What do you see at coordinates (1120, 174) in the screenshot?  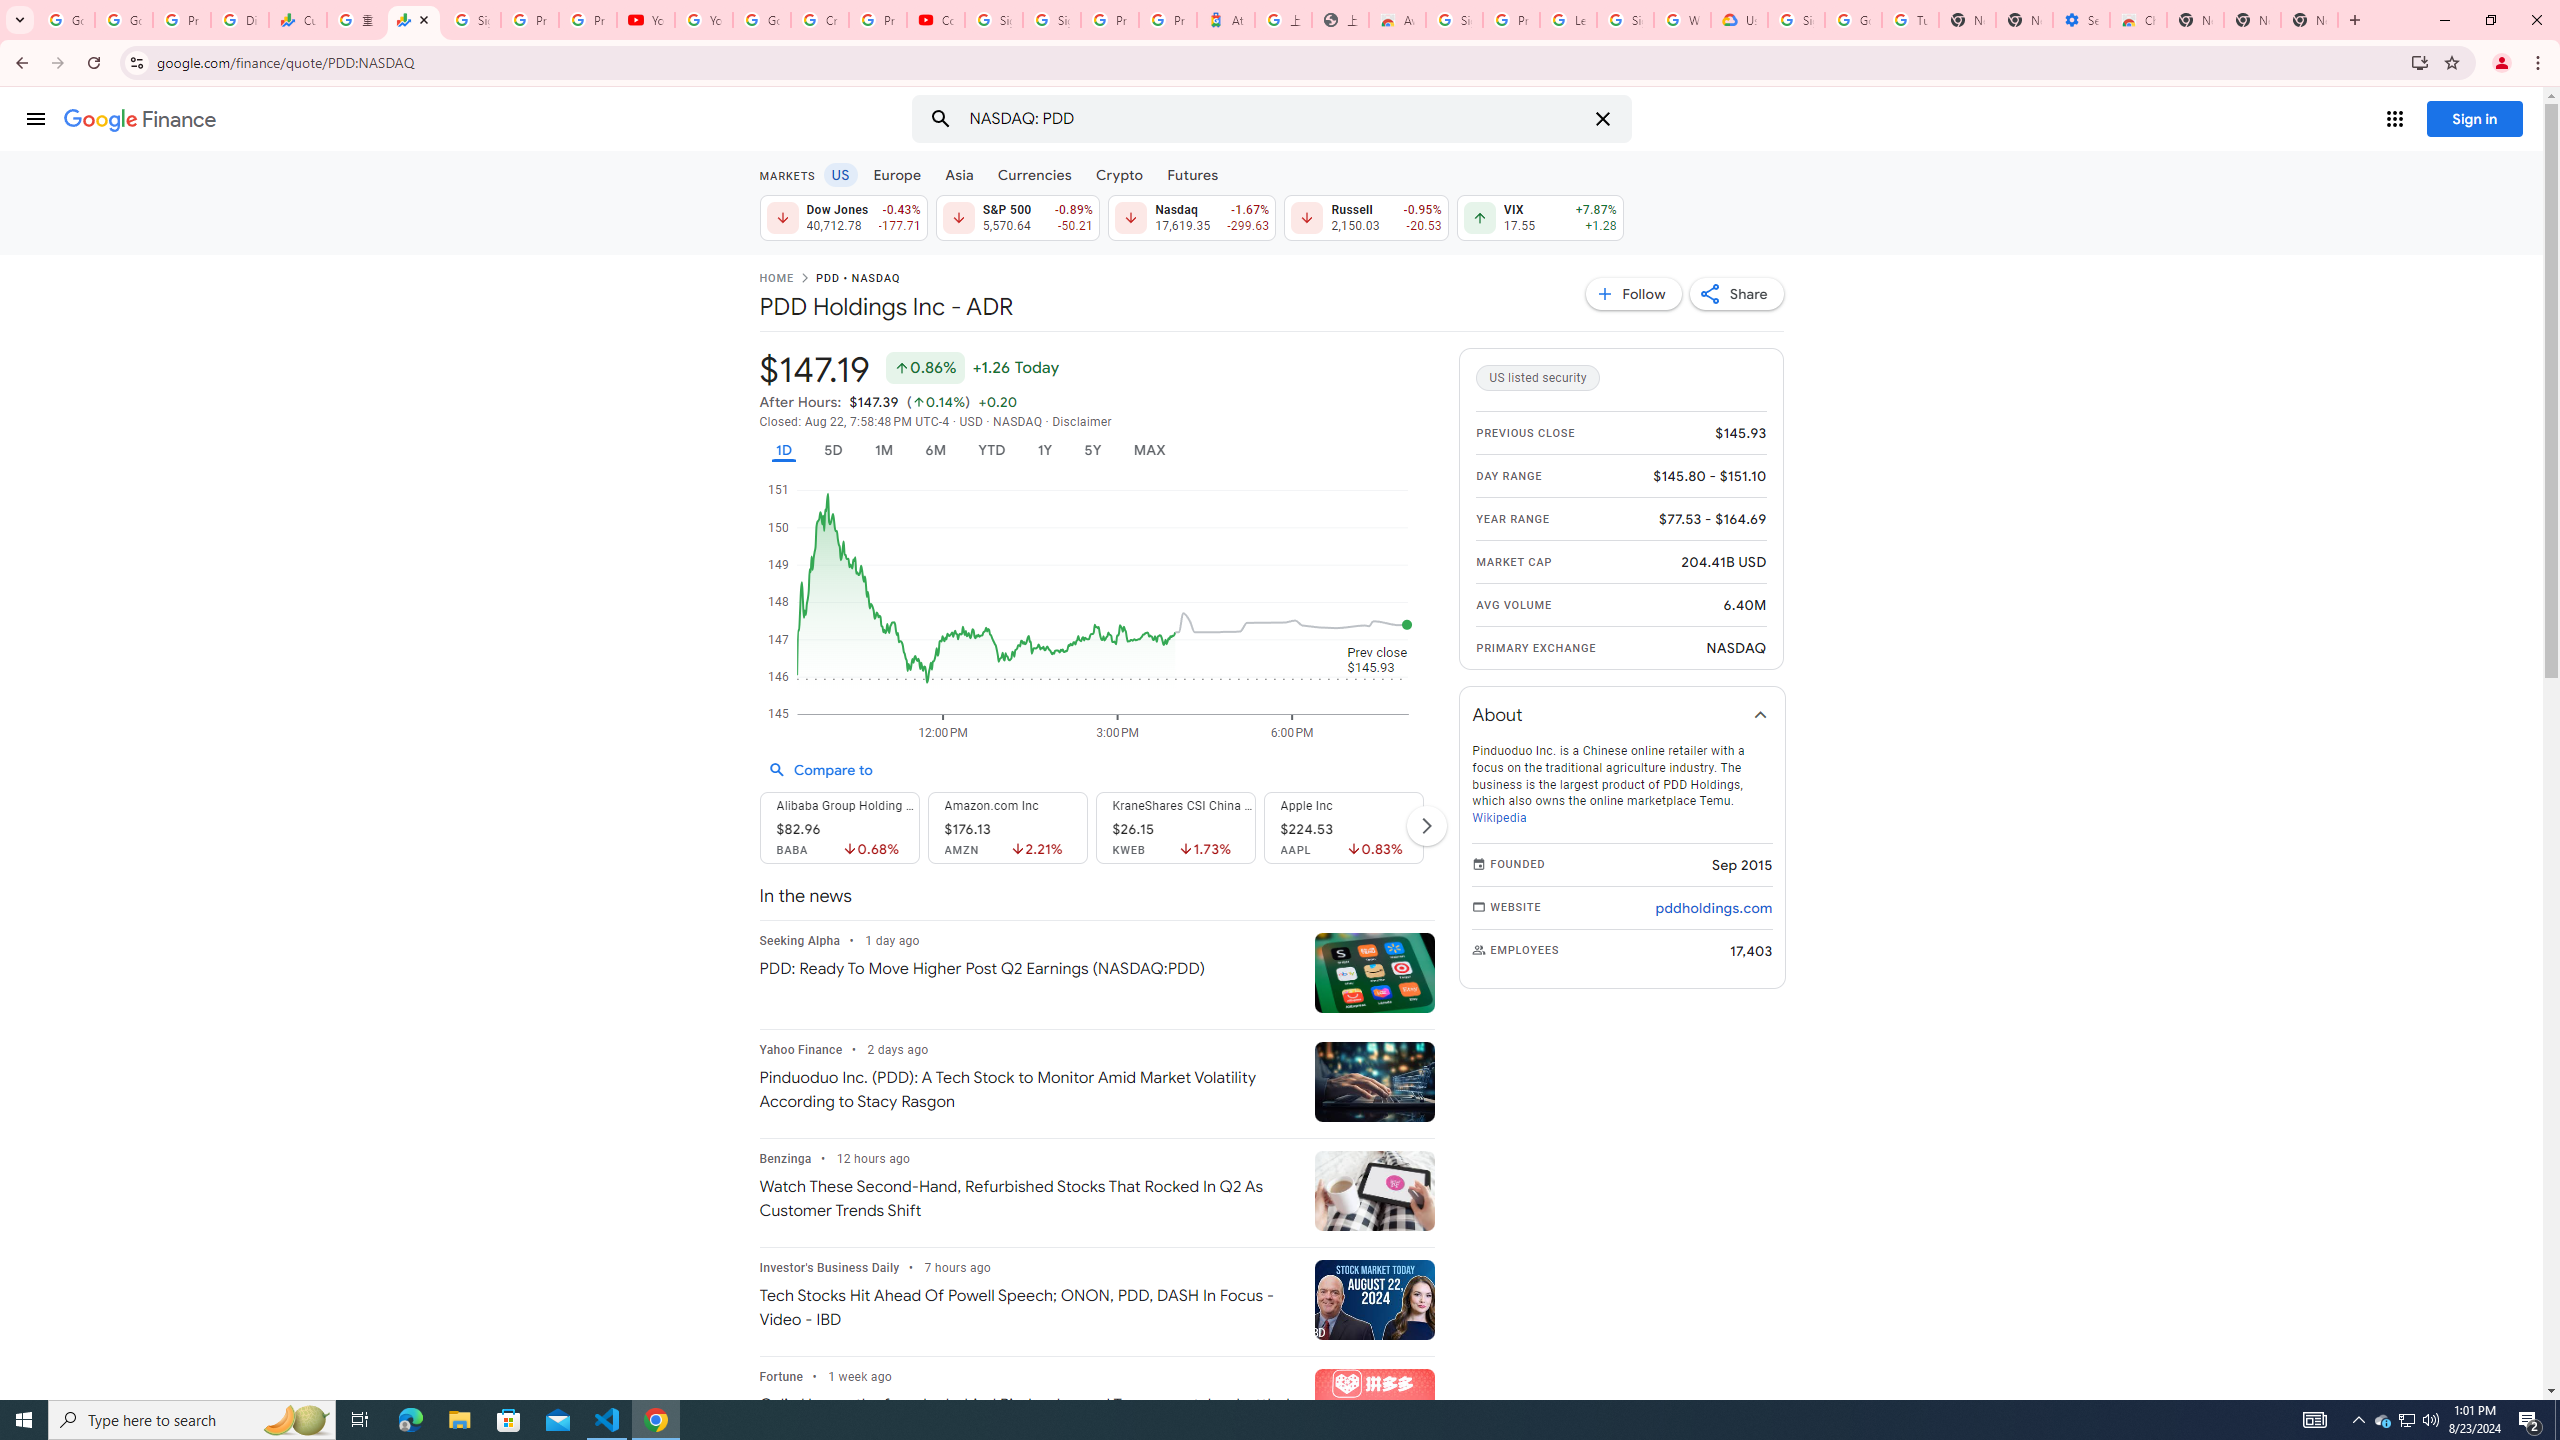 I see `Crypto` at bounding box center [1120, 174].